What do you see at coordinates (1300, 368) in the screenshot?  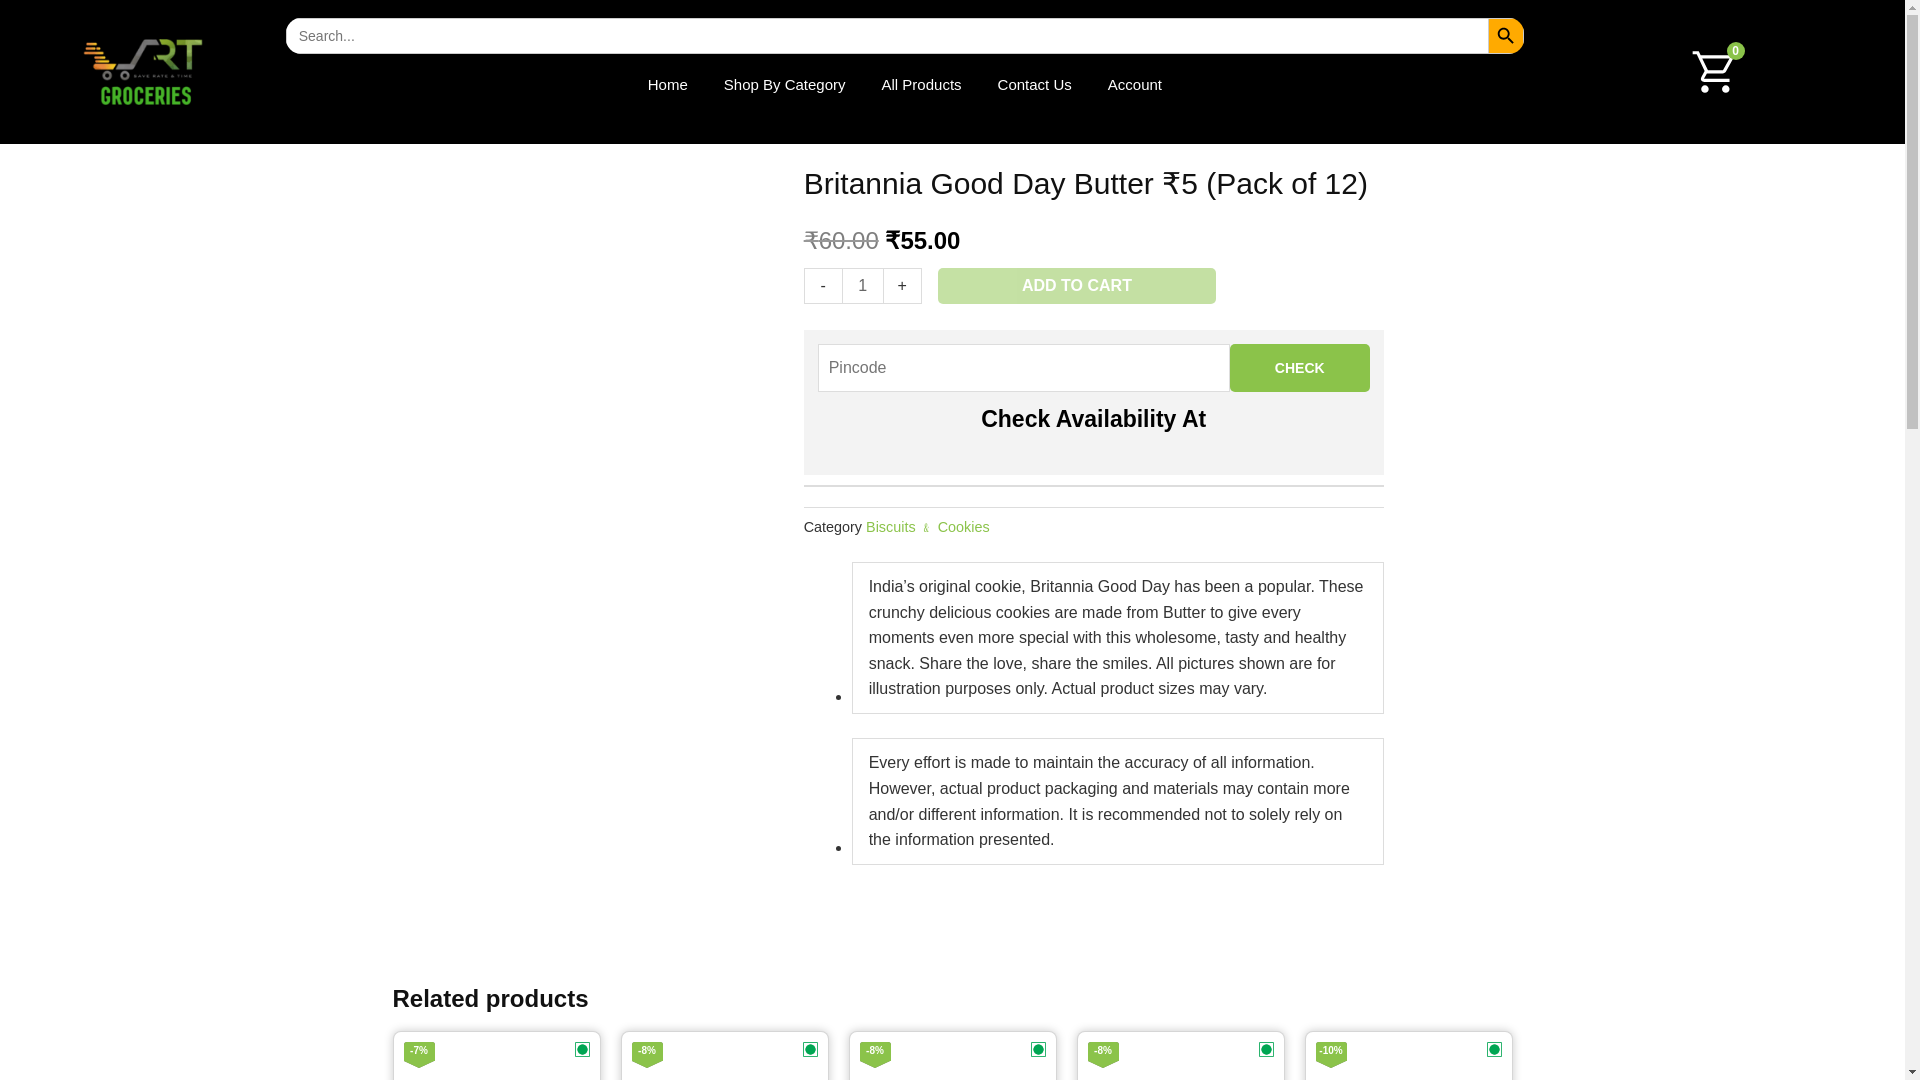 I see `Check` at bounding box center [1300, 368].